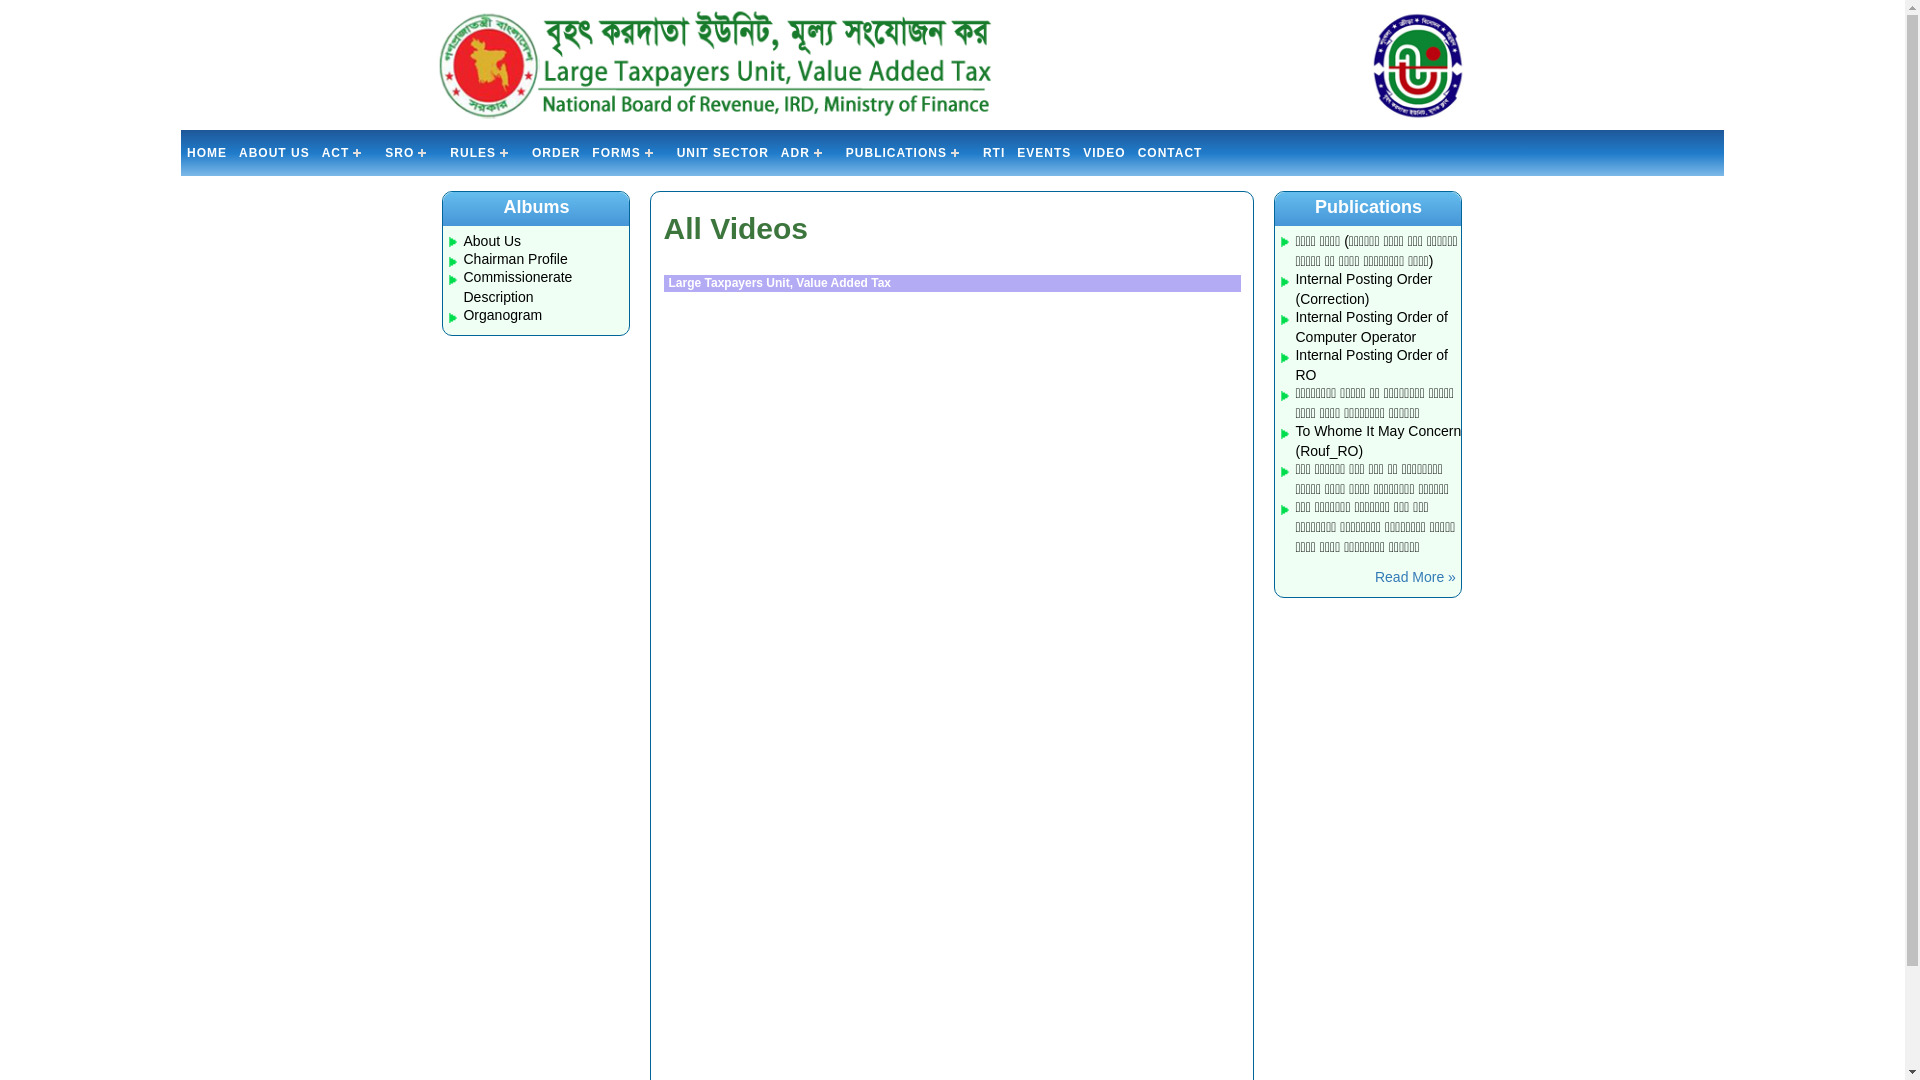  I want to click on EVENTS, so click(1044, 153).